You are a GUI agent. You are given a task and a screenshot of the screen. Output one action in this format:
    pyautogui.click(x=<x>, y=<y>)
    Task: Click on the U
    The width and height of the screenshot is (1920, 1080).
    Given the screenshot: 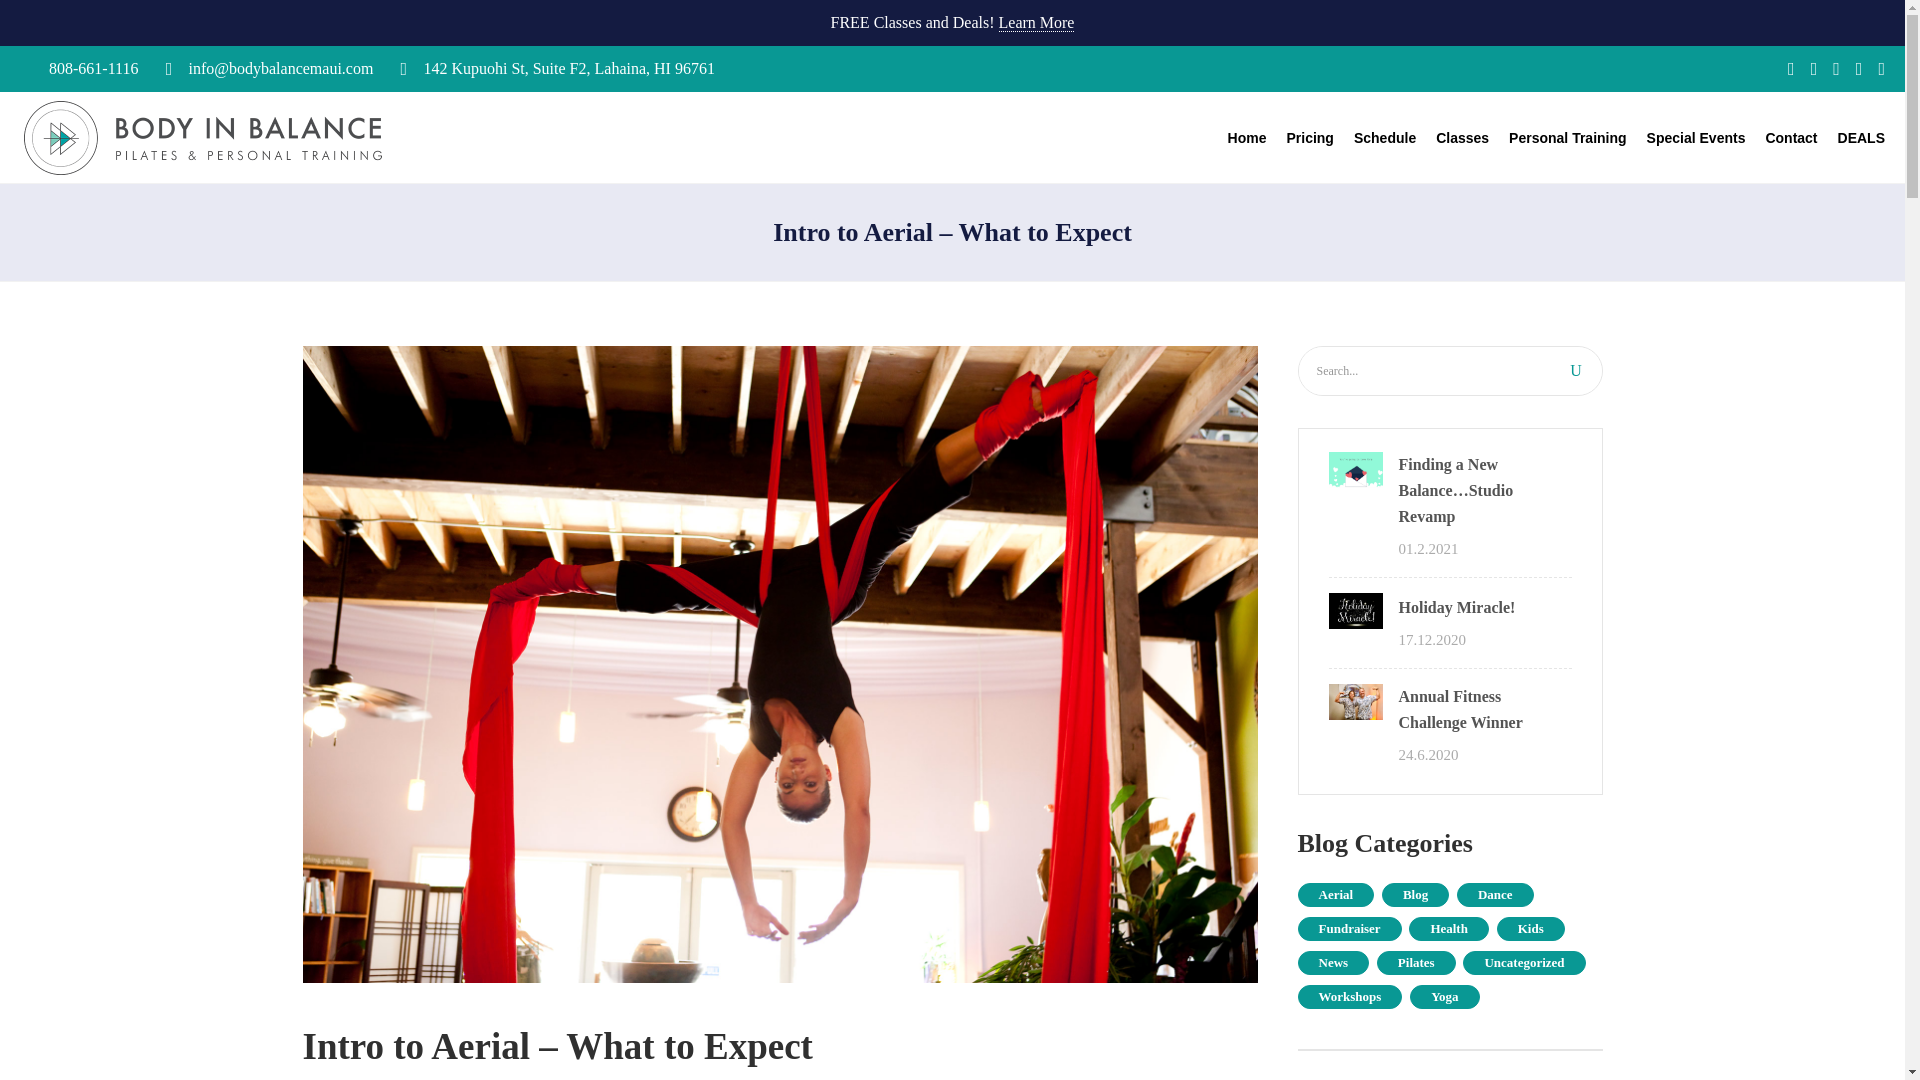 What is the action you would take?
    pyautogui.click(x=1575, y=370)
    